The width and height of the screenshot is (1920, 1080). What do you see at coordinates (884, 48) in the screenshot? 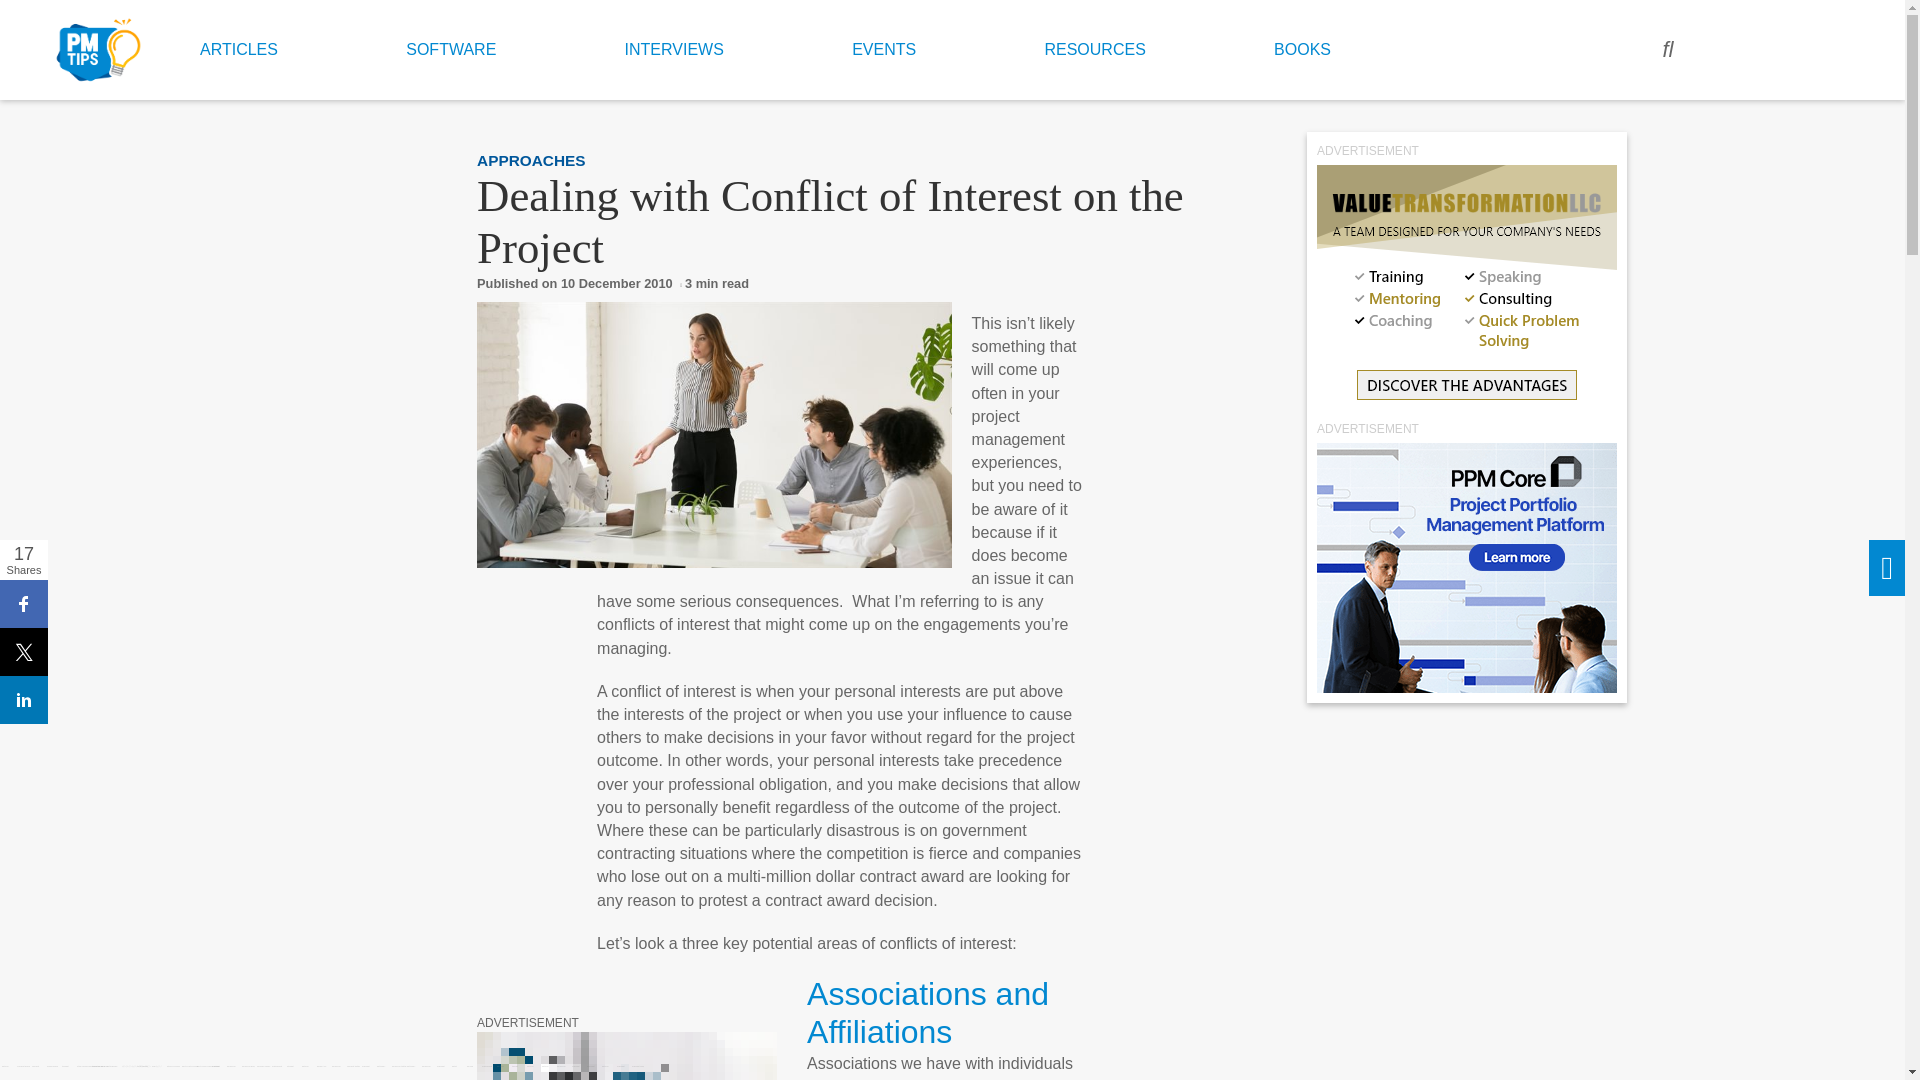
I see `EVENTS` at bounding box center [884, 48].